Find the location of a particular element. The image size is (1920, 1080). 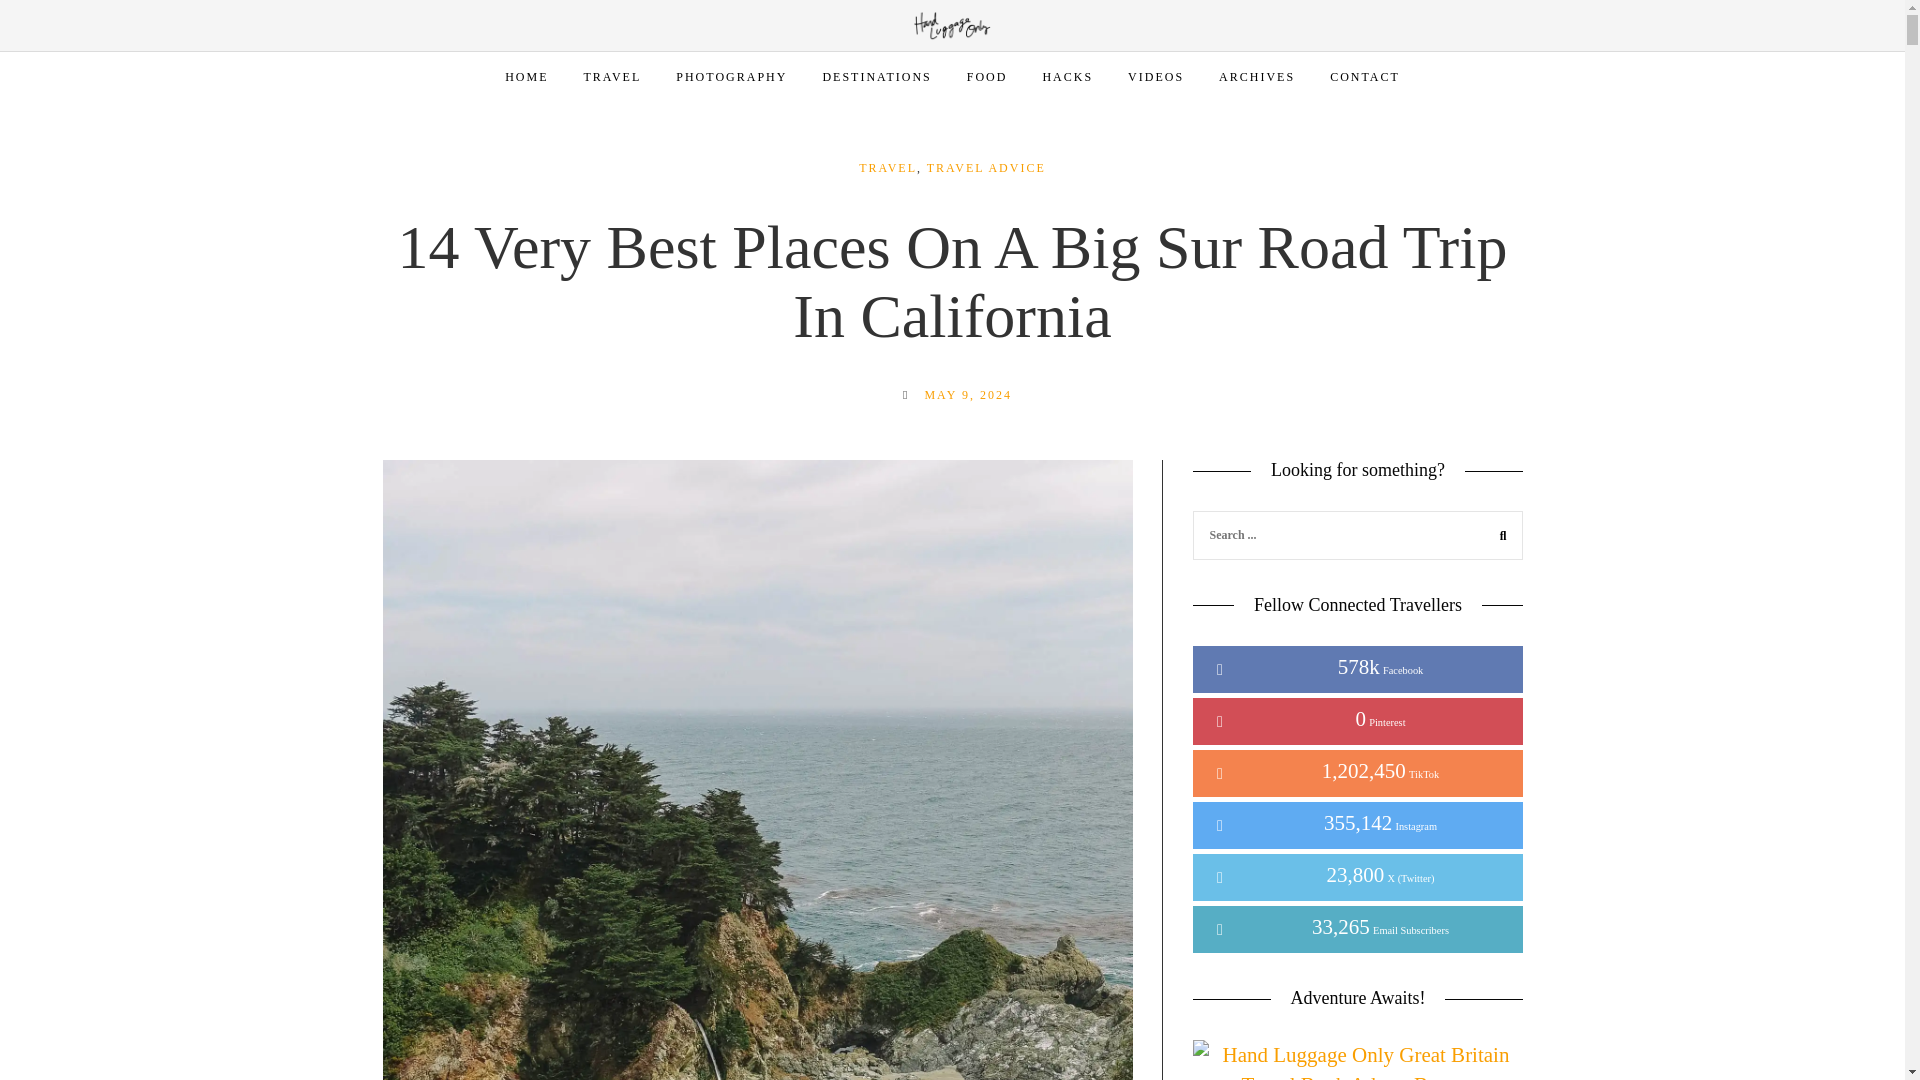

HOME is located at coordinates (526, 77).